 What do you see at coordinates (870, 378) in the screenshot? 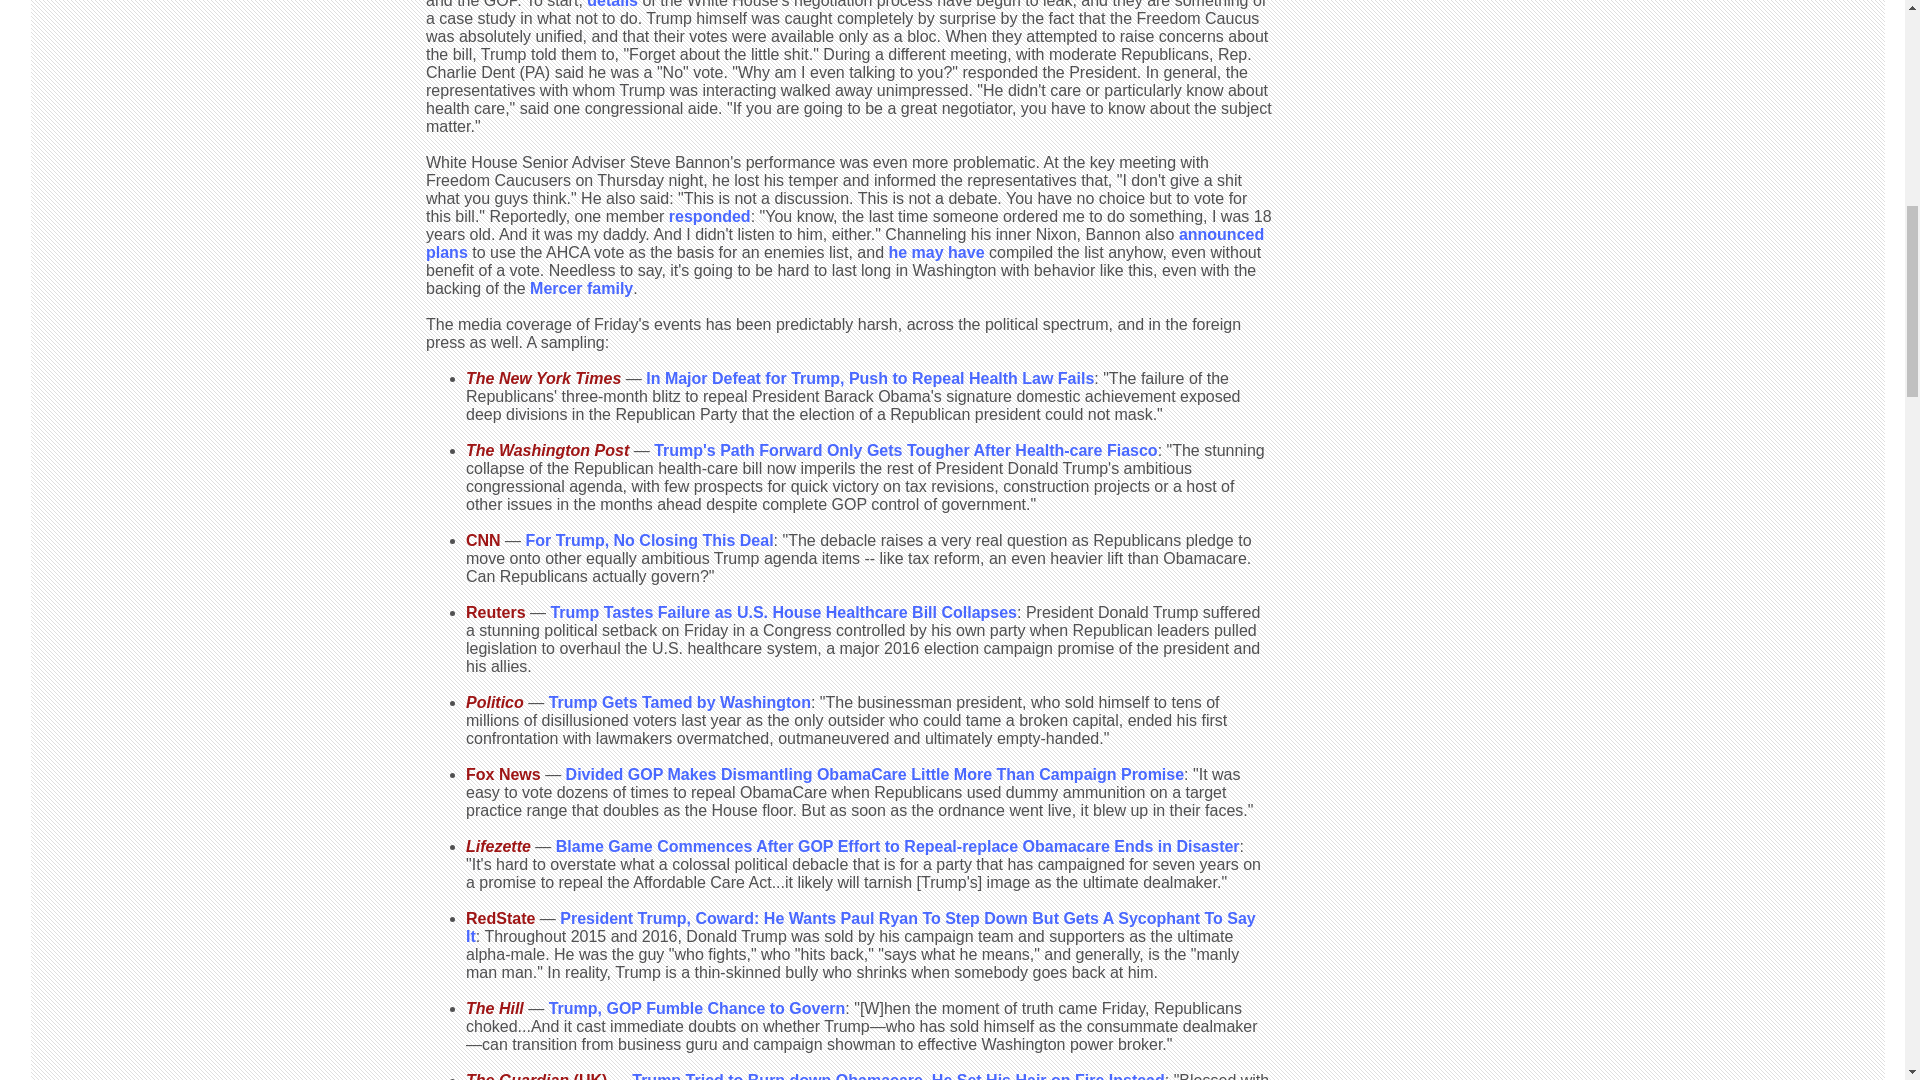
I see `In Major Defeat for Trump, Push to Repeal Health Law Fails` at bounding box center [870, 378].